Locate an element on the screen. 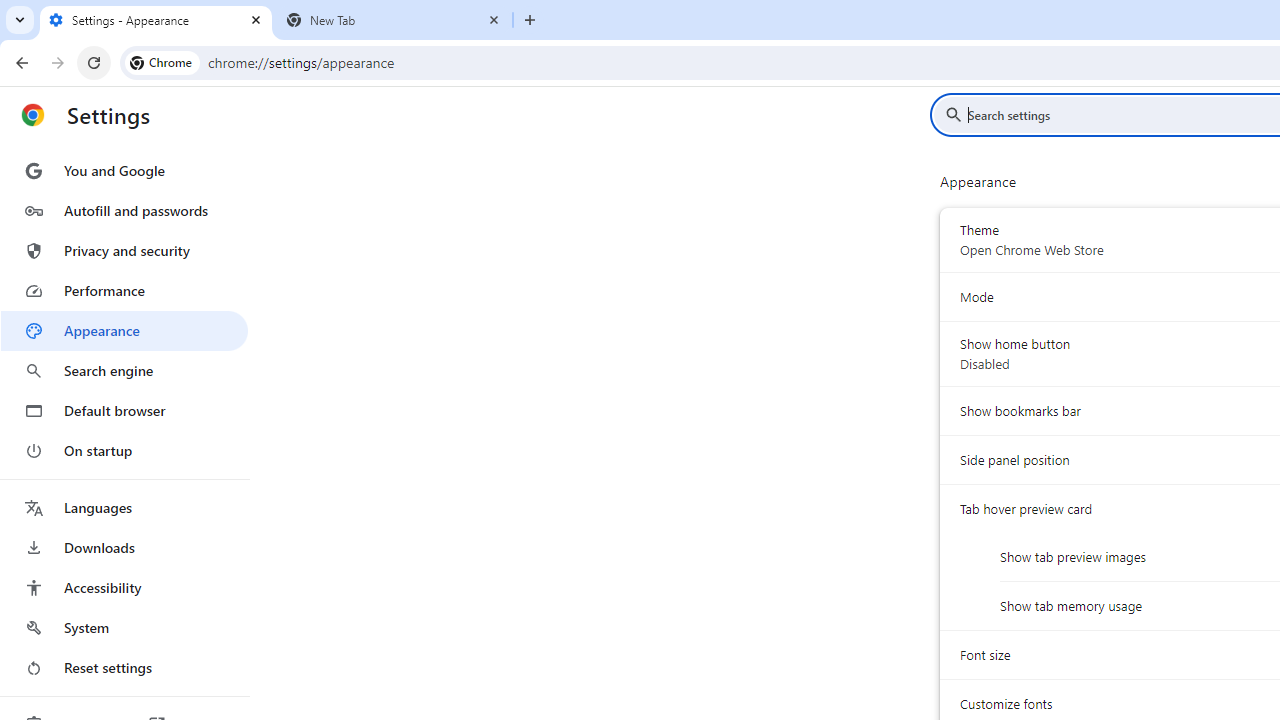  Accessibility is located at coordinates (124, 588).